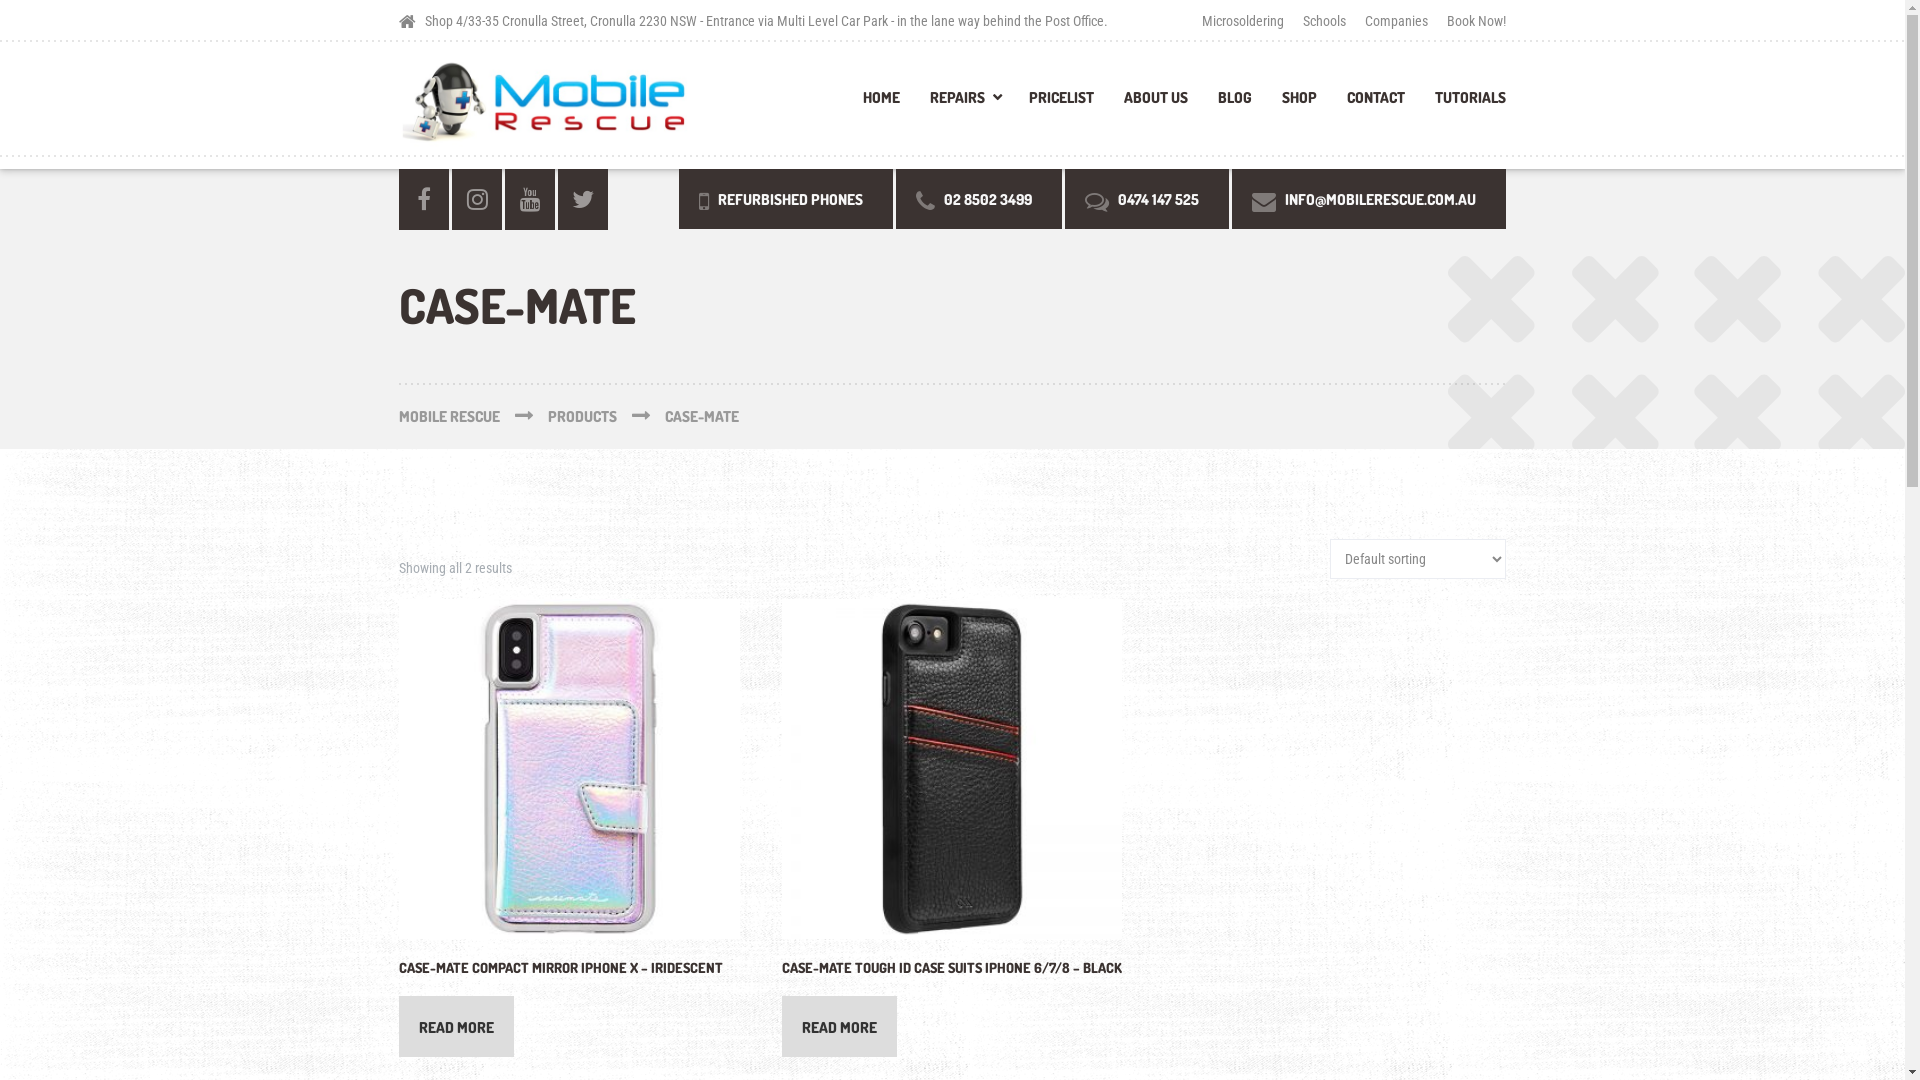  What do you see at coordinates (1147, 198) in the screenshot?
I see `0474 147 525` at bounding box center [1147, 198].